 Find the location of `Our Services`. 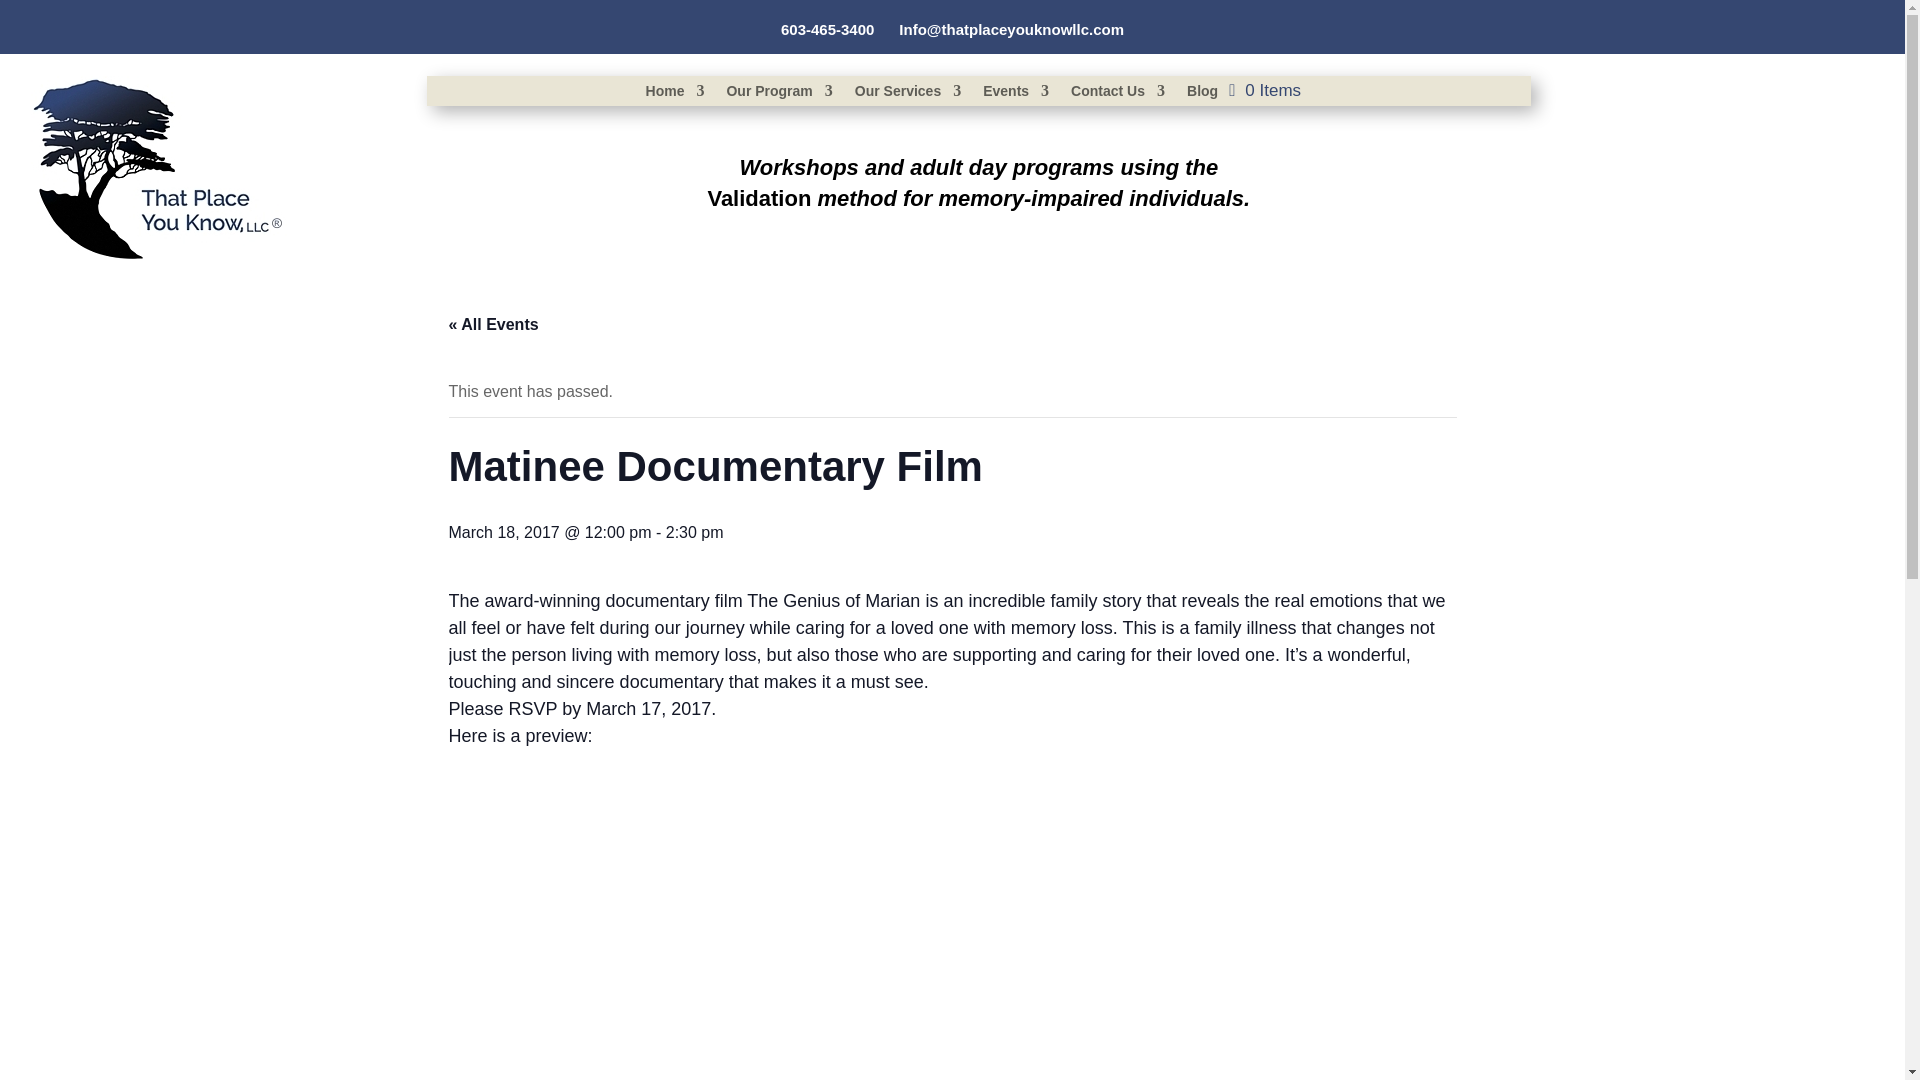

Our Services is located at coordinates (908, 94).